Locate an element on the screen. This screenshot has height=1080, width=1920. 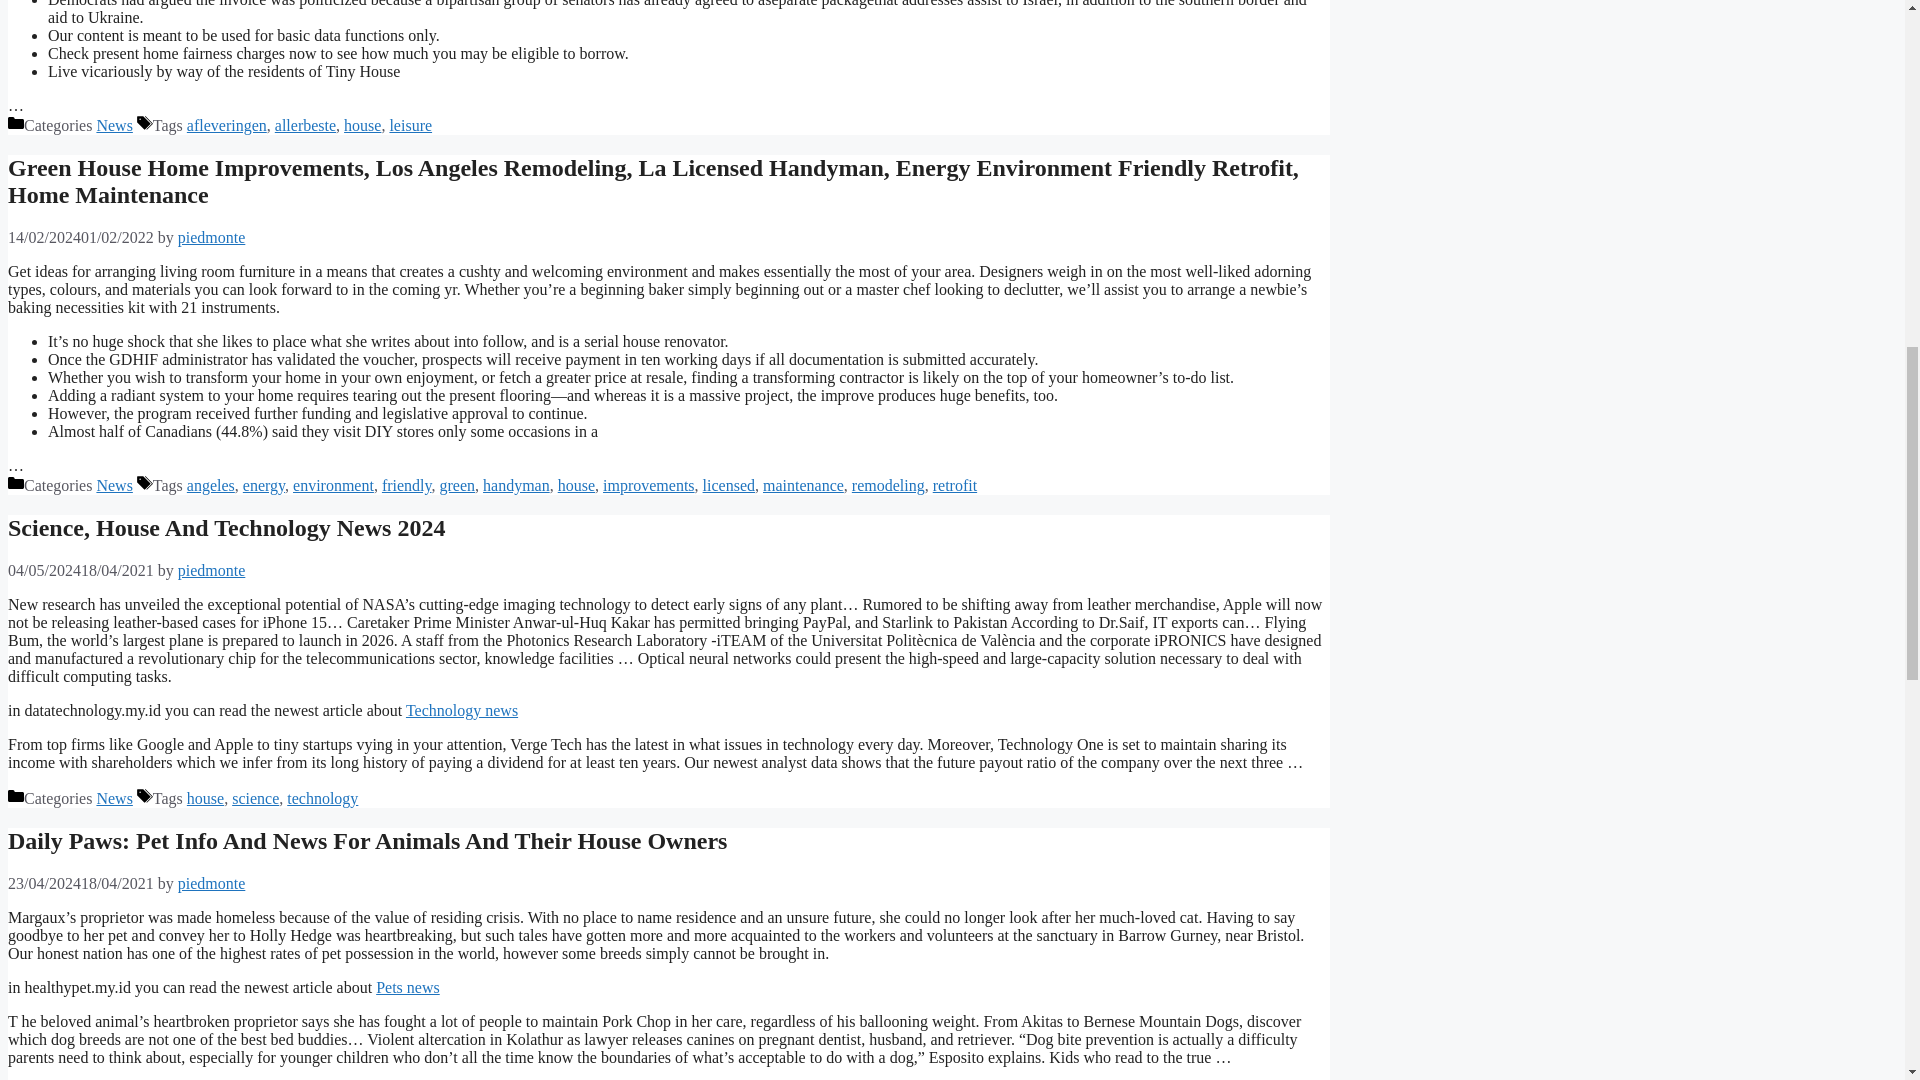
house is located at coordinates (362, 124).